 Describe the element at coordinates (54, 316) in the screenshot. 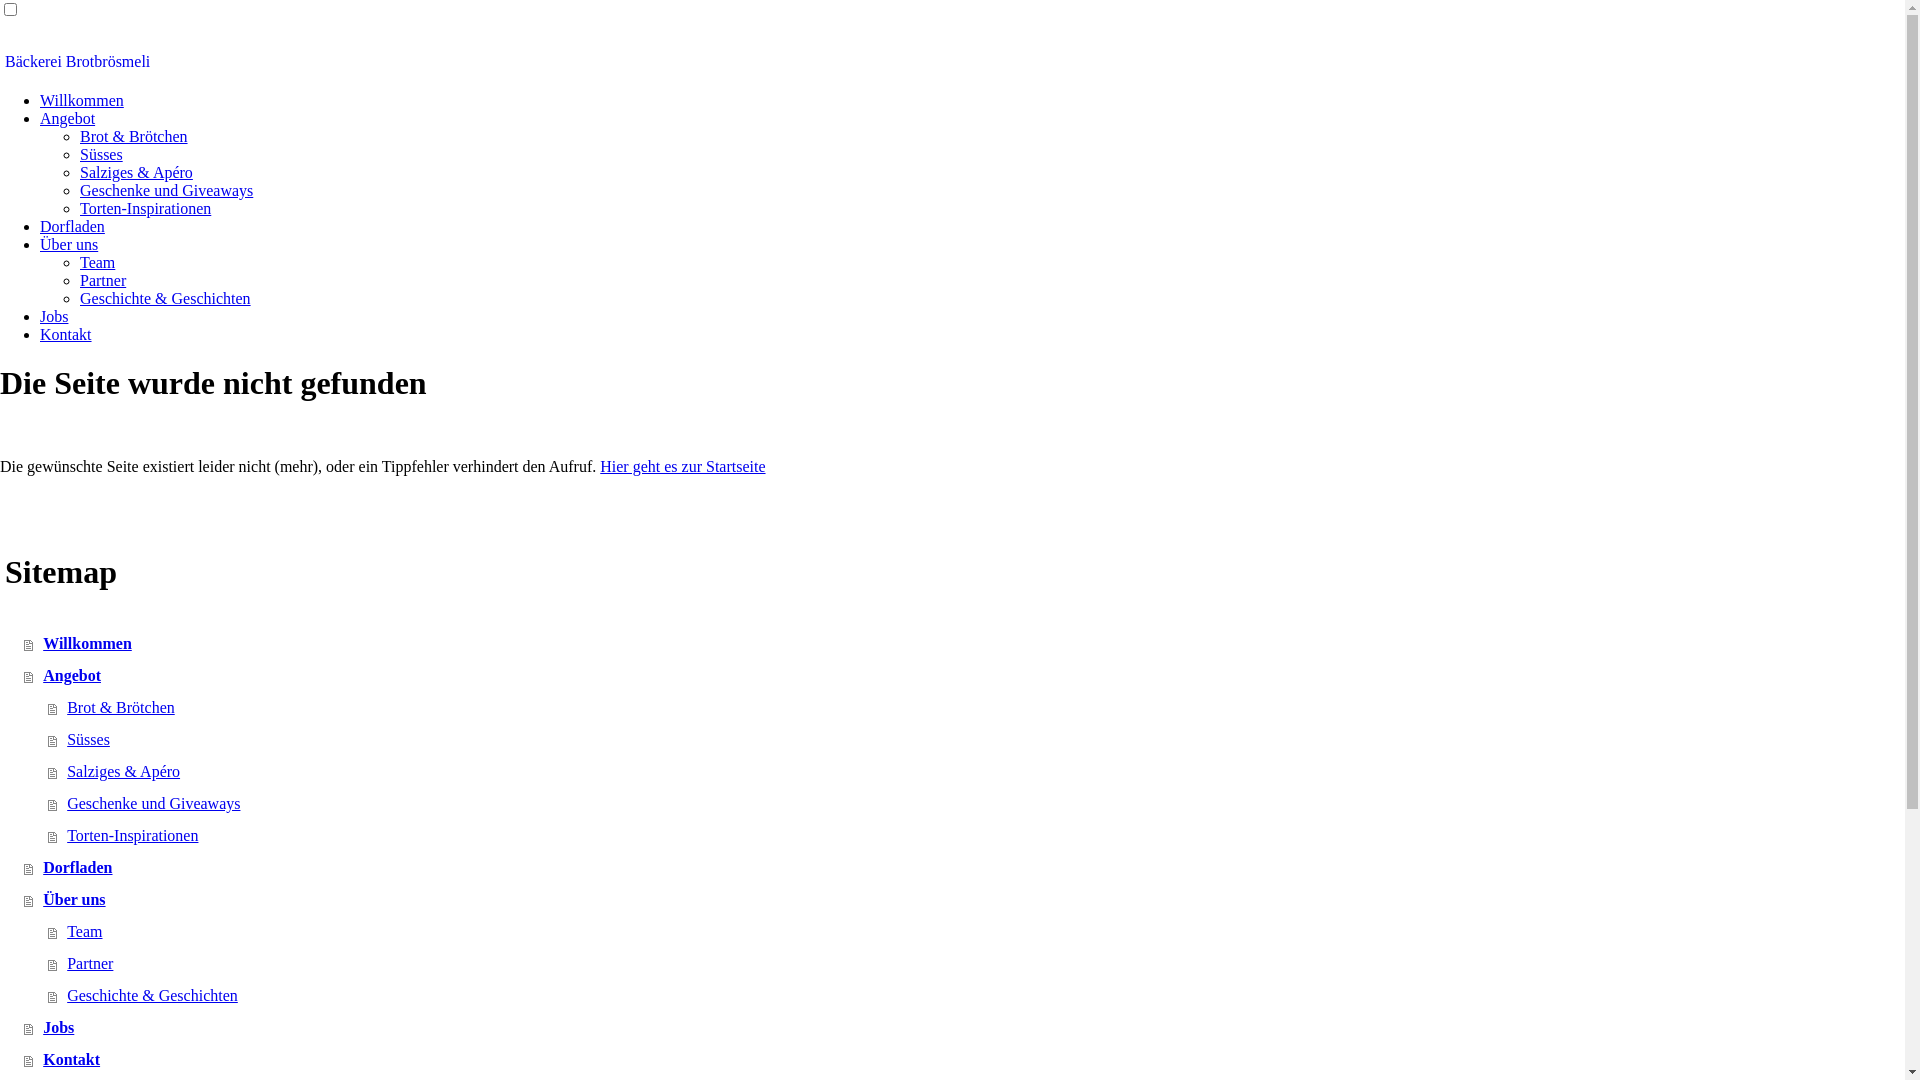

I see `Jobs` at that location.